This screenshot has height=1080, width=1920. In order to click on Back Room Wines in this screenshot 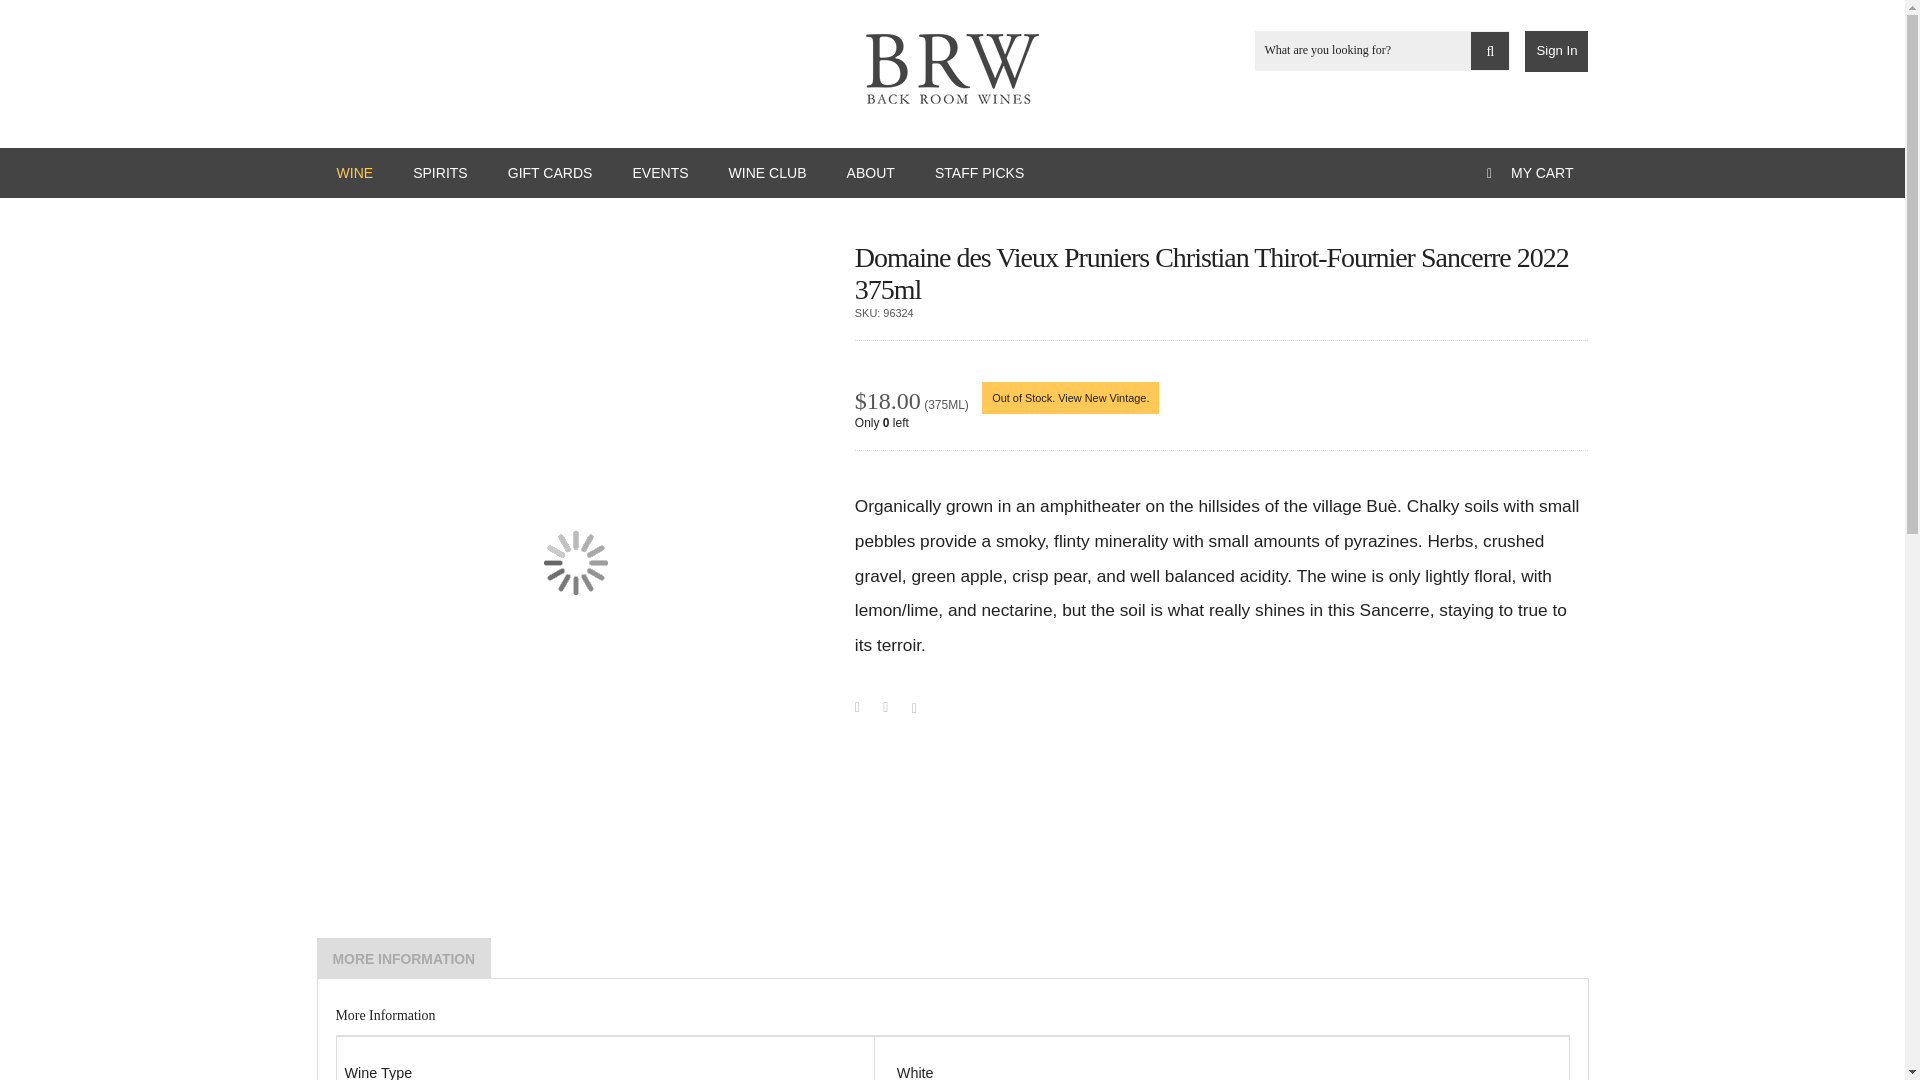, I will do `click(952, 68)`.